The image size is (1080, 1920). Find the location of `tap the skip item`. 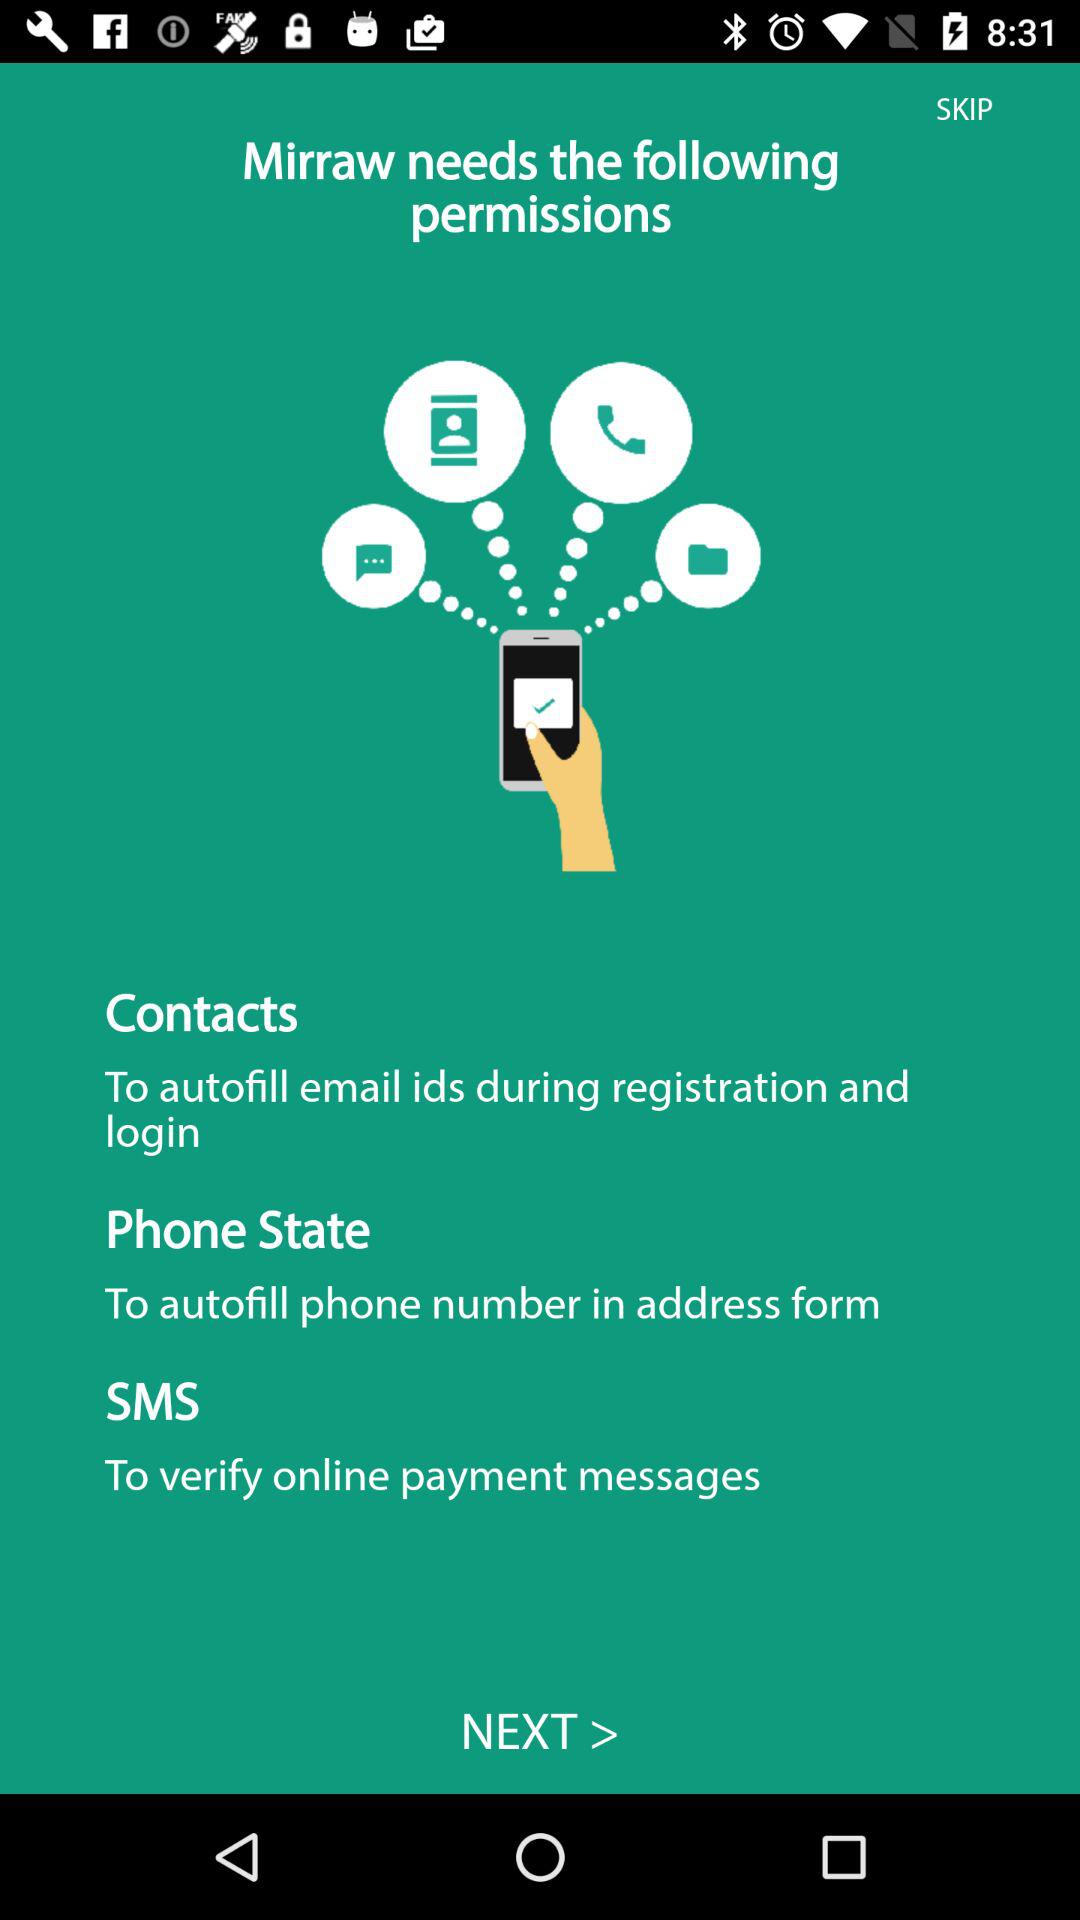

tap the skip item is located at coordinates (964, 109).